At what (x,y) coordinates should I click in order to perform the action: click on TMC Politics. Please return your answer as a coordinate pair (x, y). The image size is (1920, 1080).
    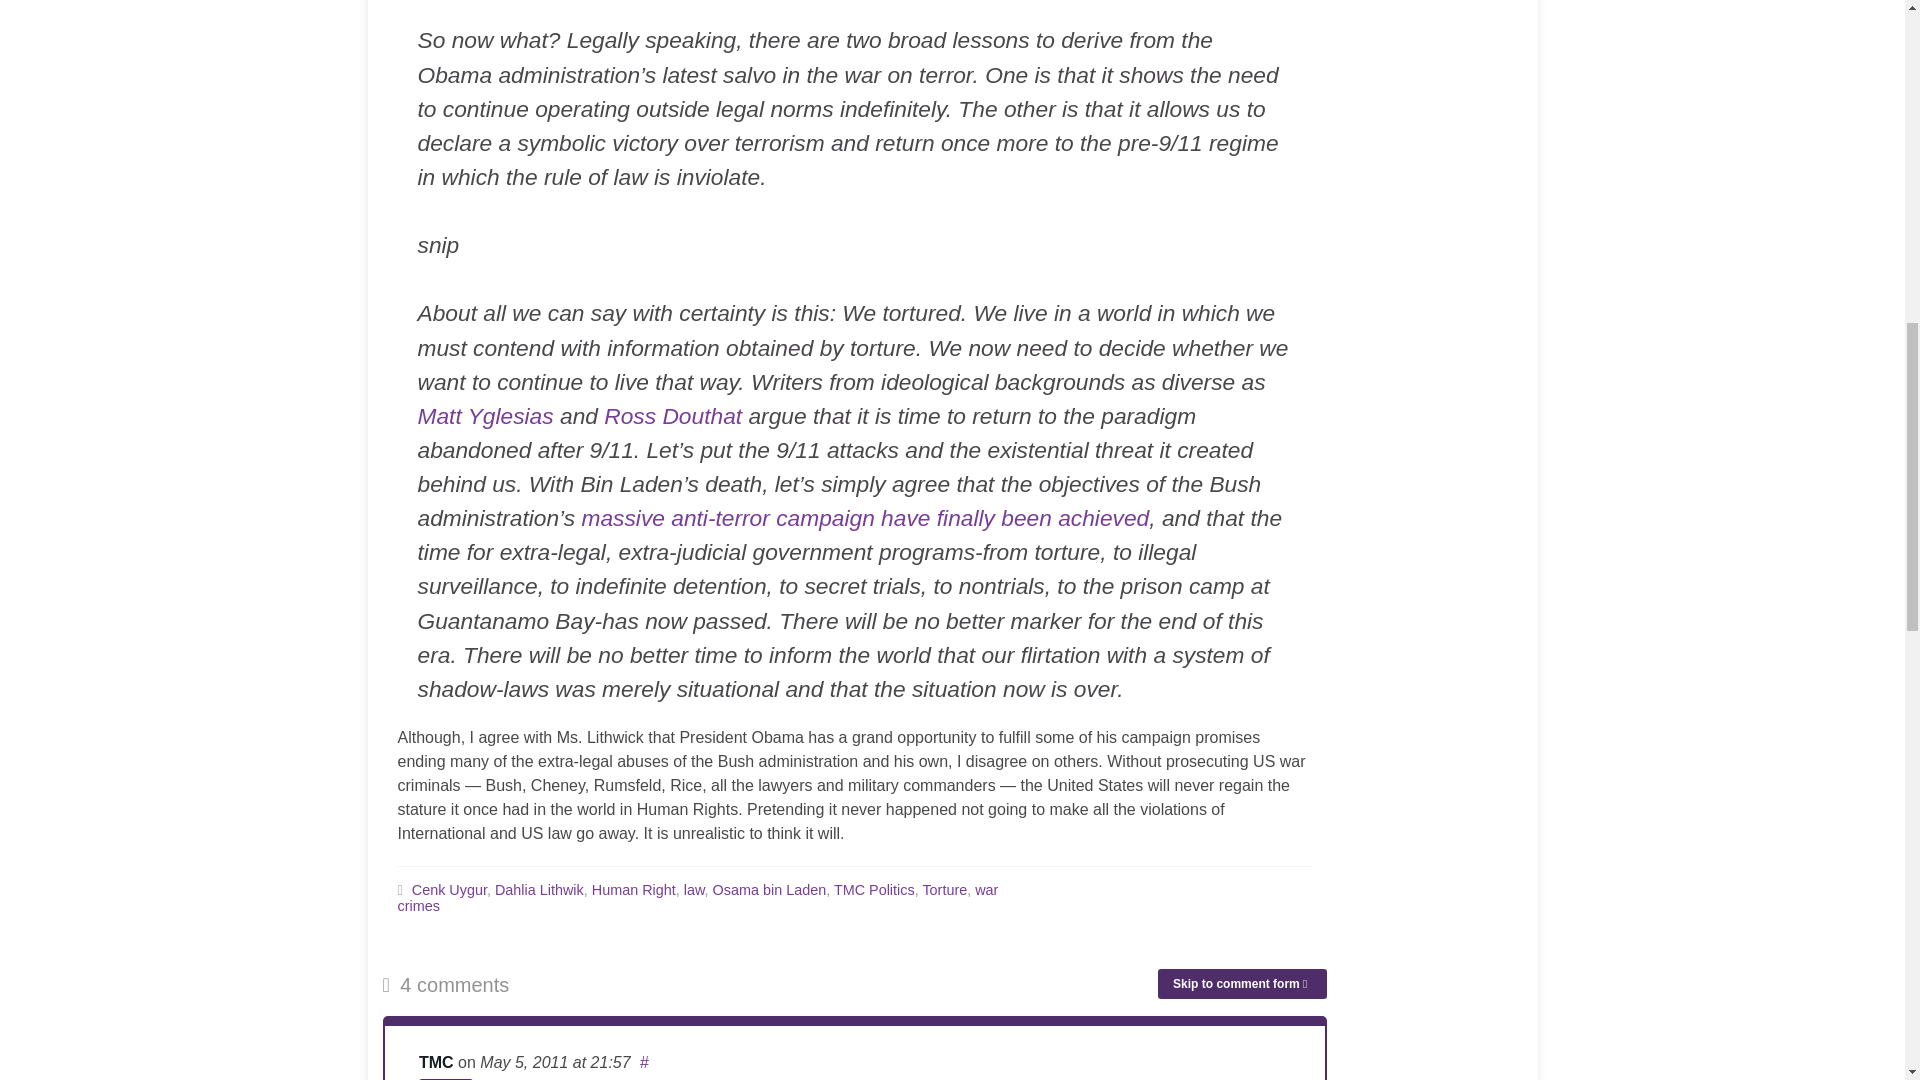
    Looking at the image, I should click on (874, 890).